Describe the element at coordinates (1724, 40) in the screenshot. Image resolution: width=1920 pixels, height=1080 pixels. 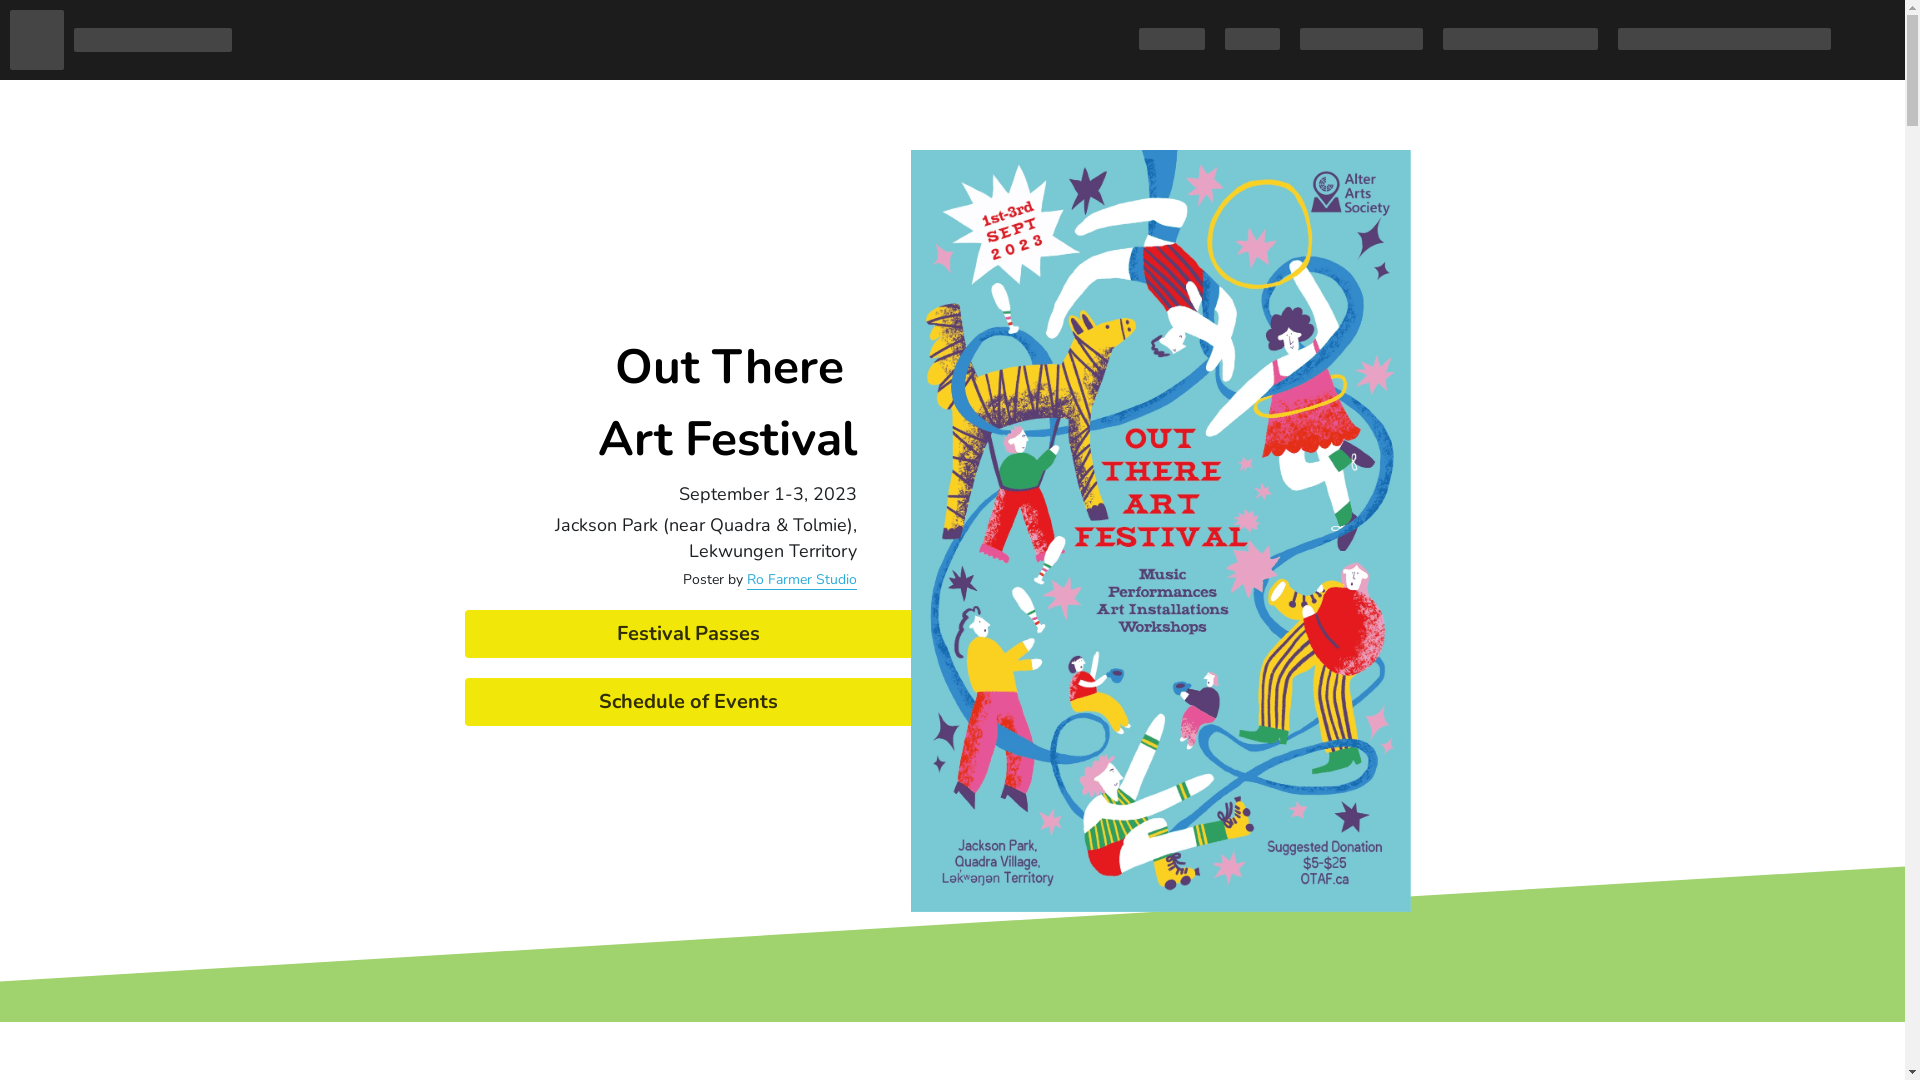
I see `Quadra Village Mural Project` at that location.